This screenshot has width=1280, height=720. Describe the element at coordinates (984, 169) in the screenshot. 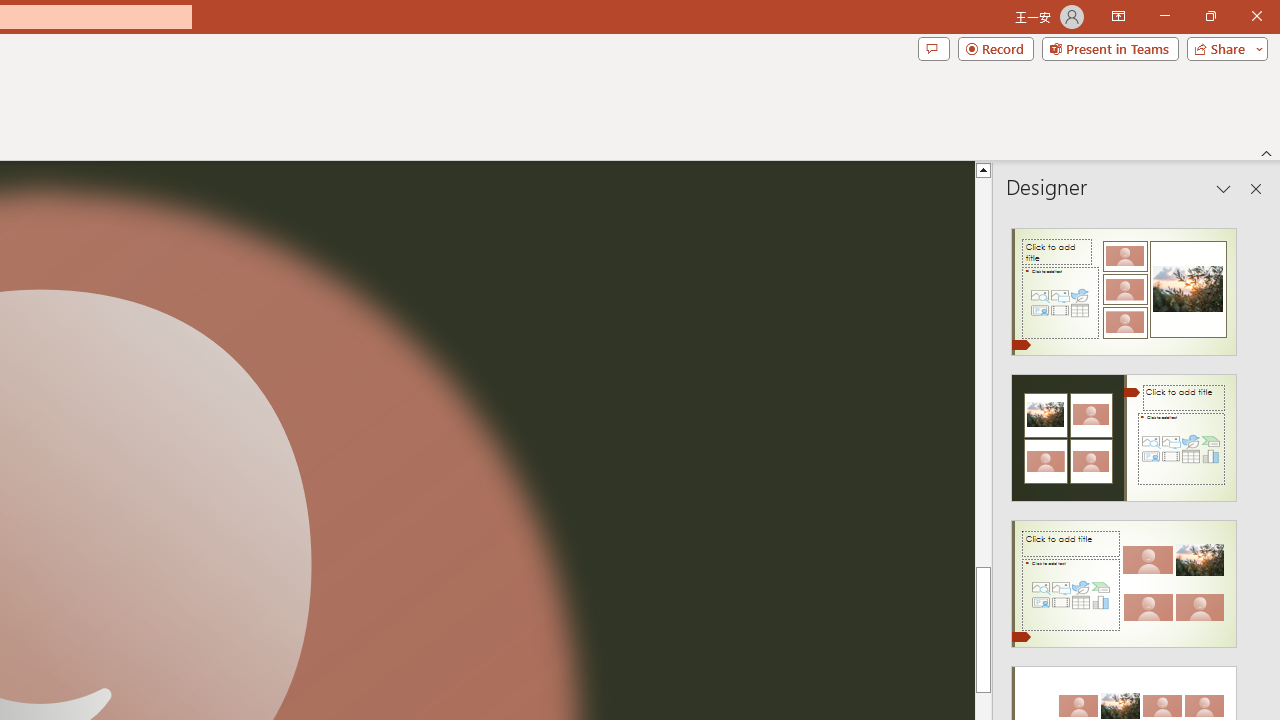

I see `Line up` at that location.